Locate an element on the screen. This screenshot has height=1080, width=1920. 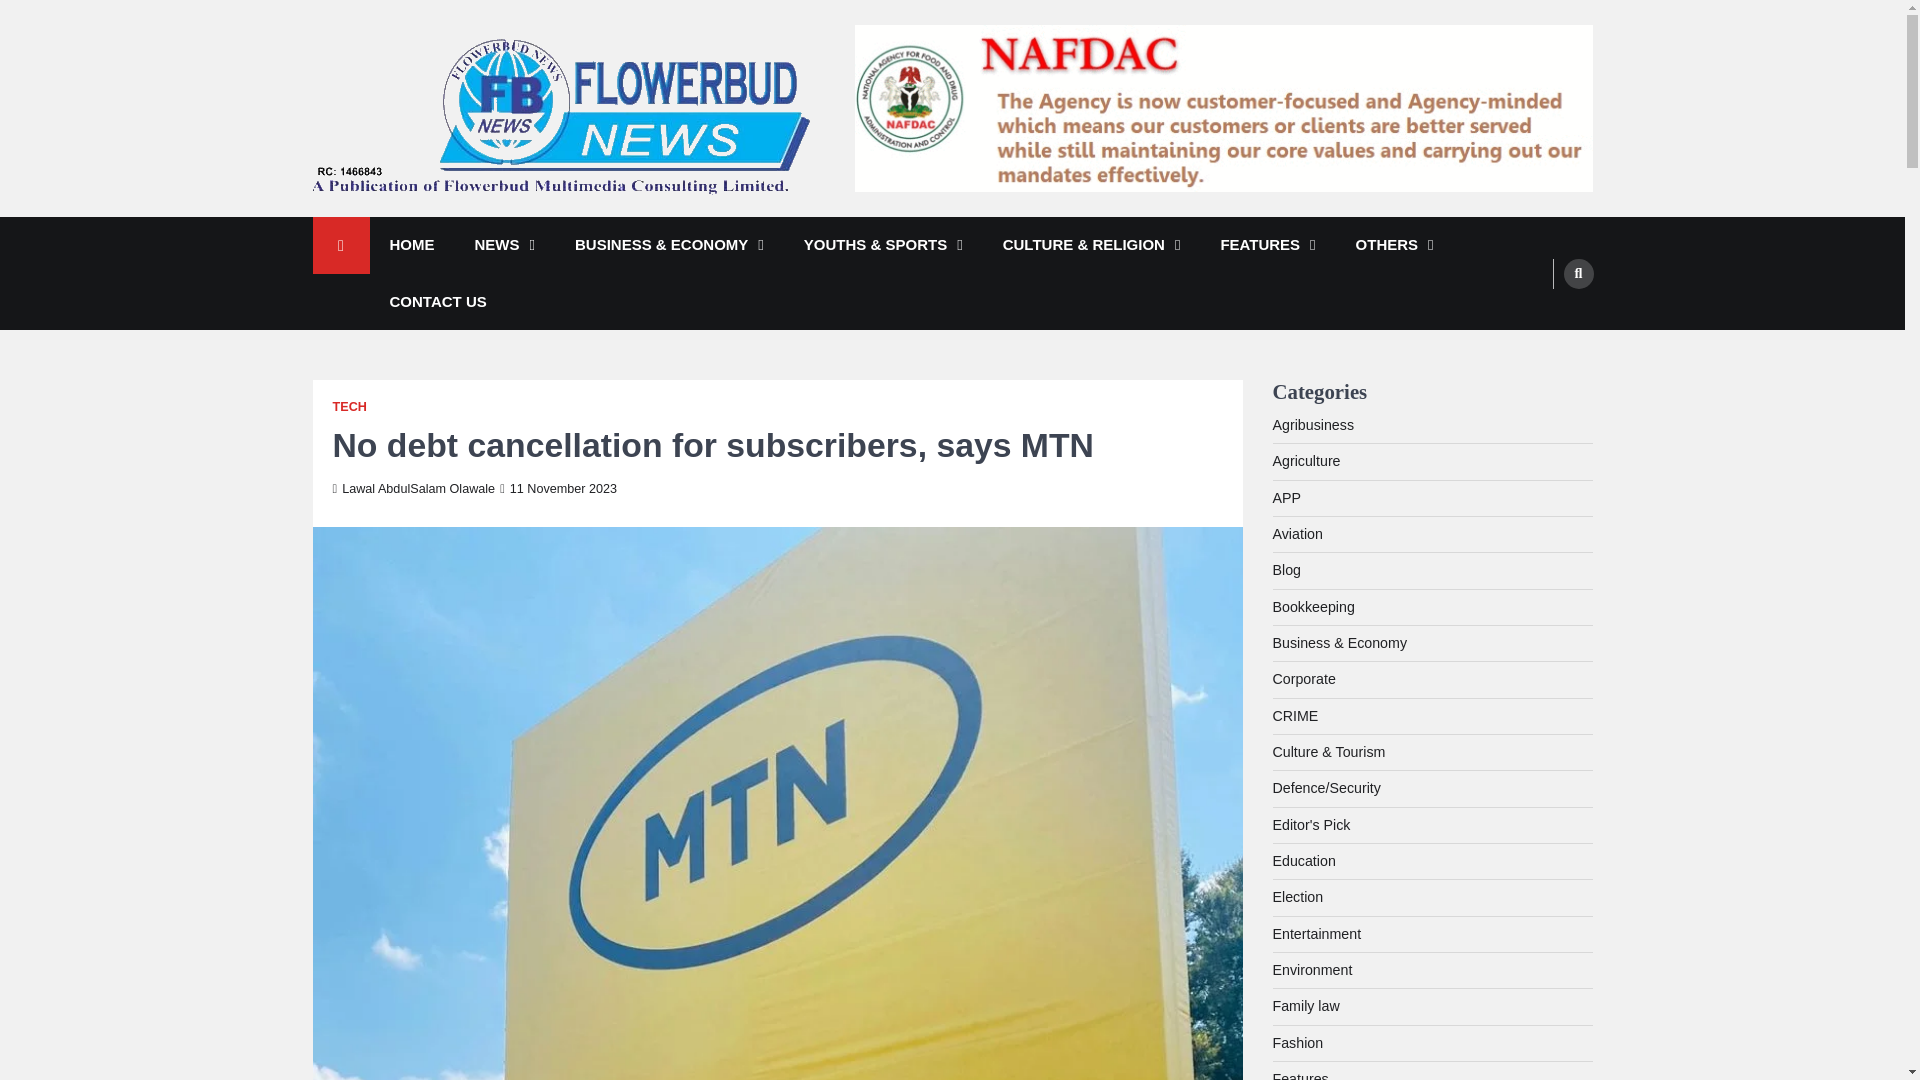
FEATURES is located at coordinates (1267, 246).